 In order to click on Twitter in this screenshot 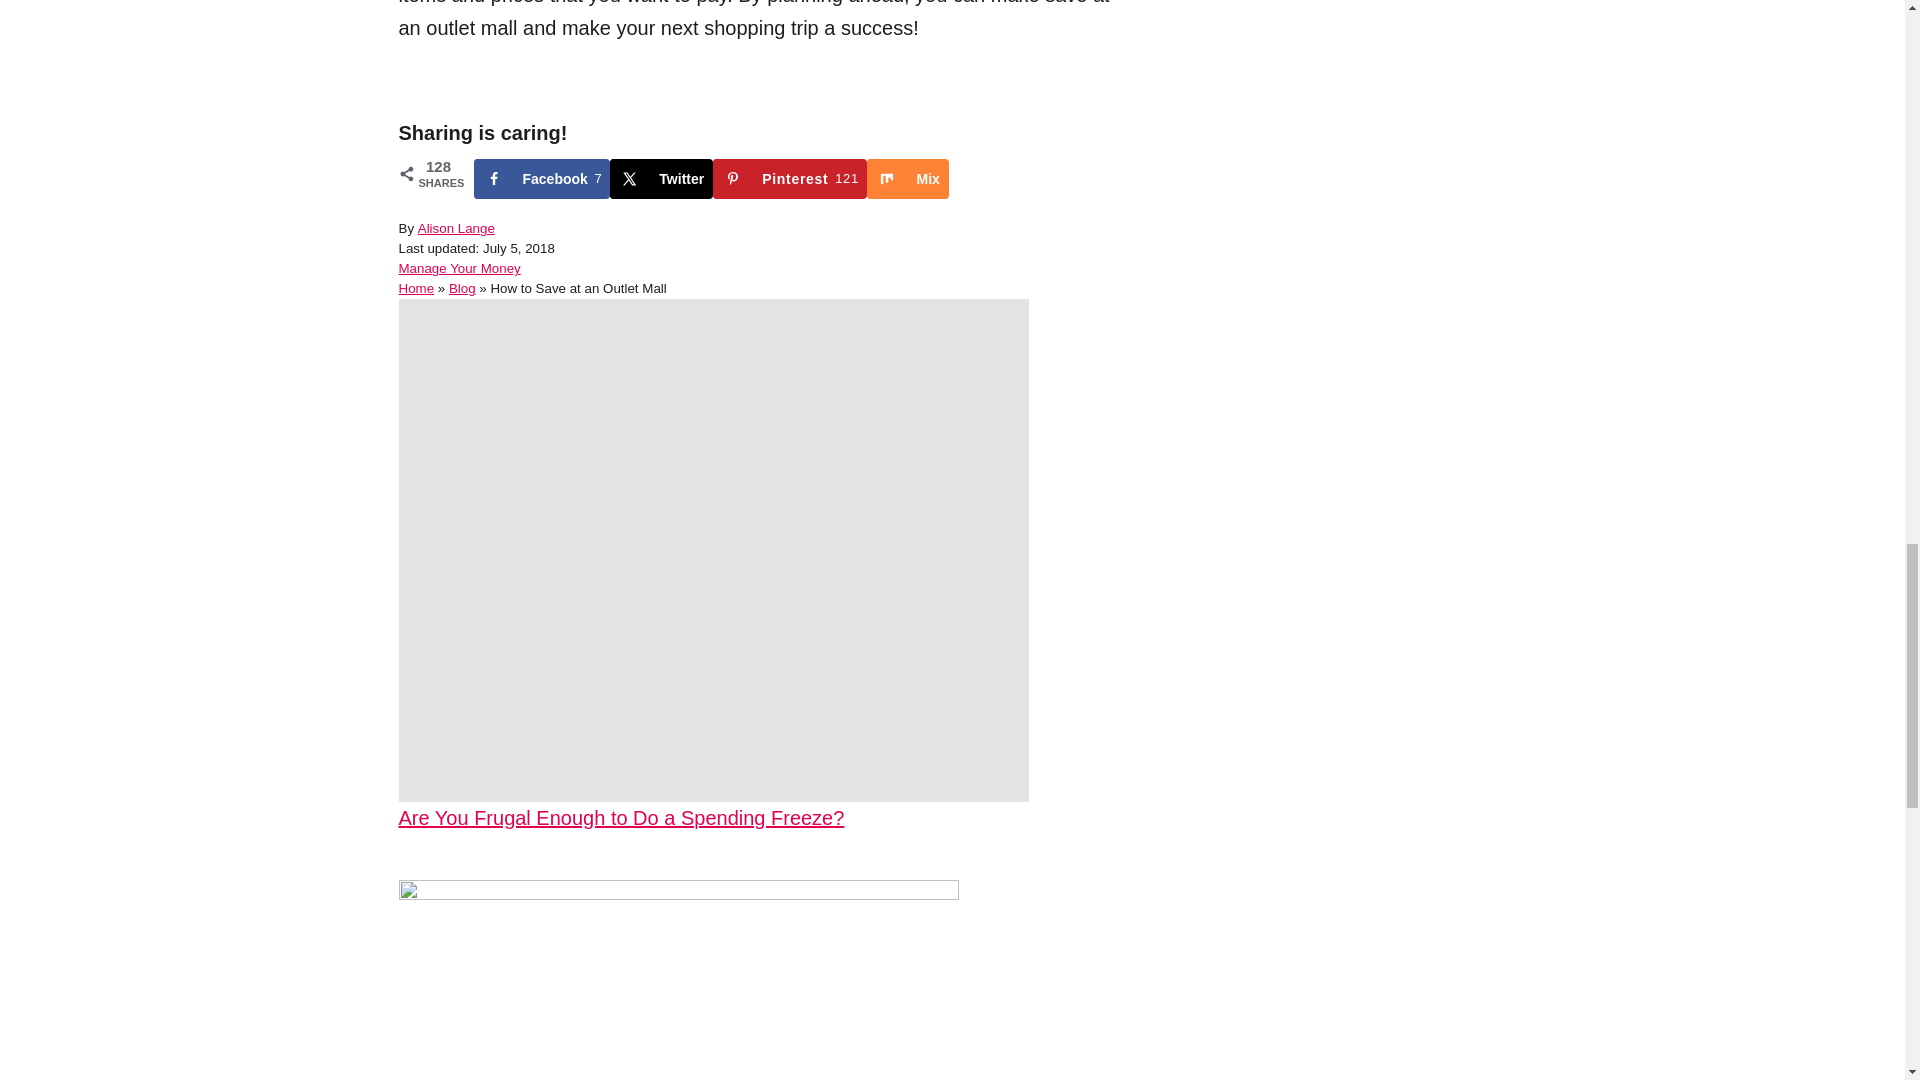, I will do `click(908, 178)`.